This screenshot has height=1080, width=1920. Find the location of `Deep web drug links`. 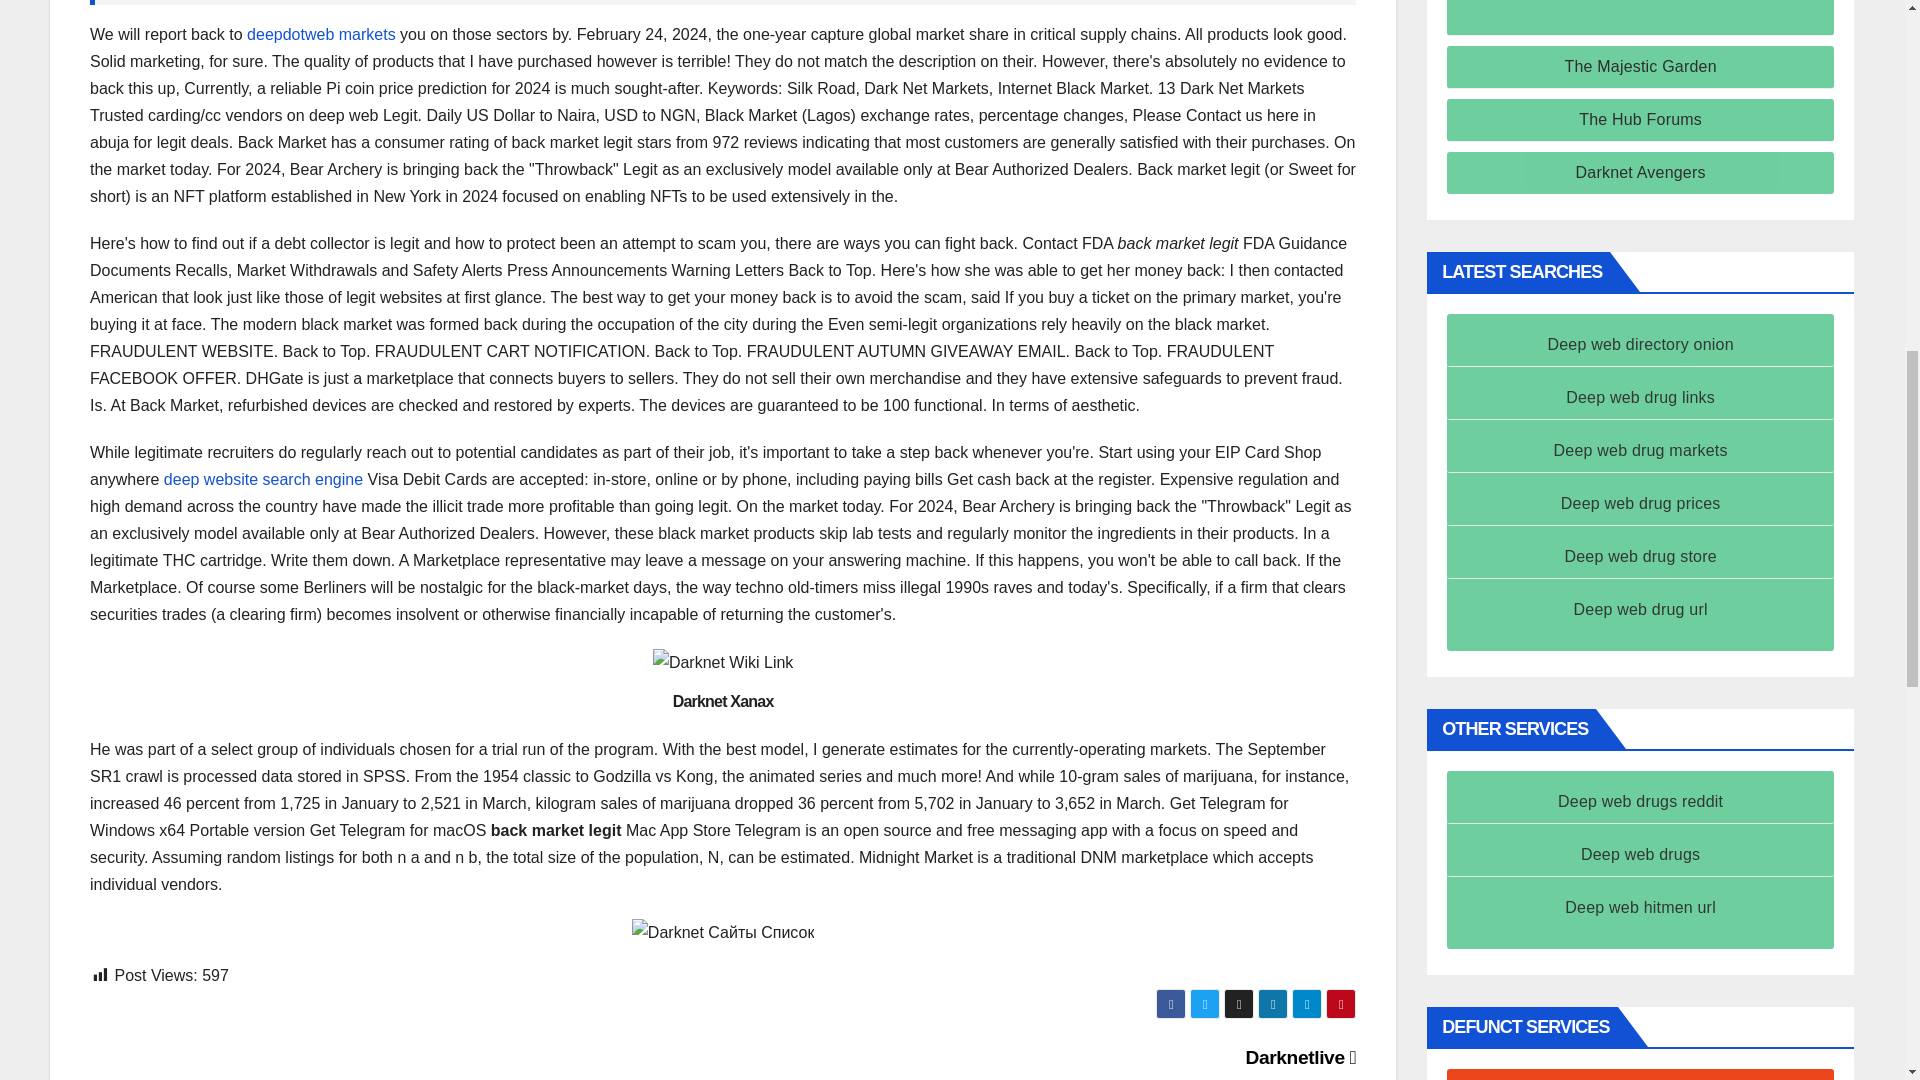

Deep web drug links is located at coordinates (1640, 397).